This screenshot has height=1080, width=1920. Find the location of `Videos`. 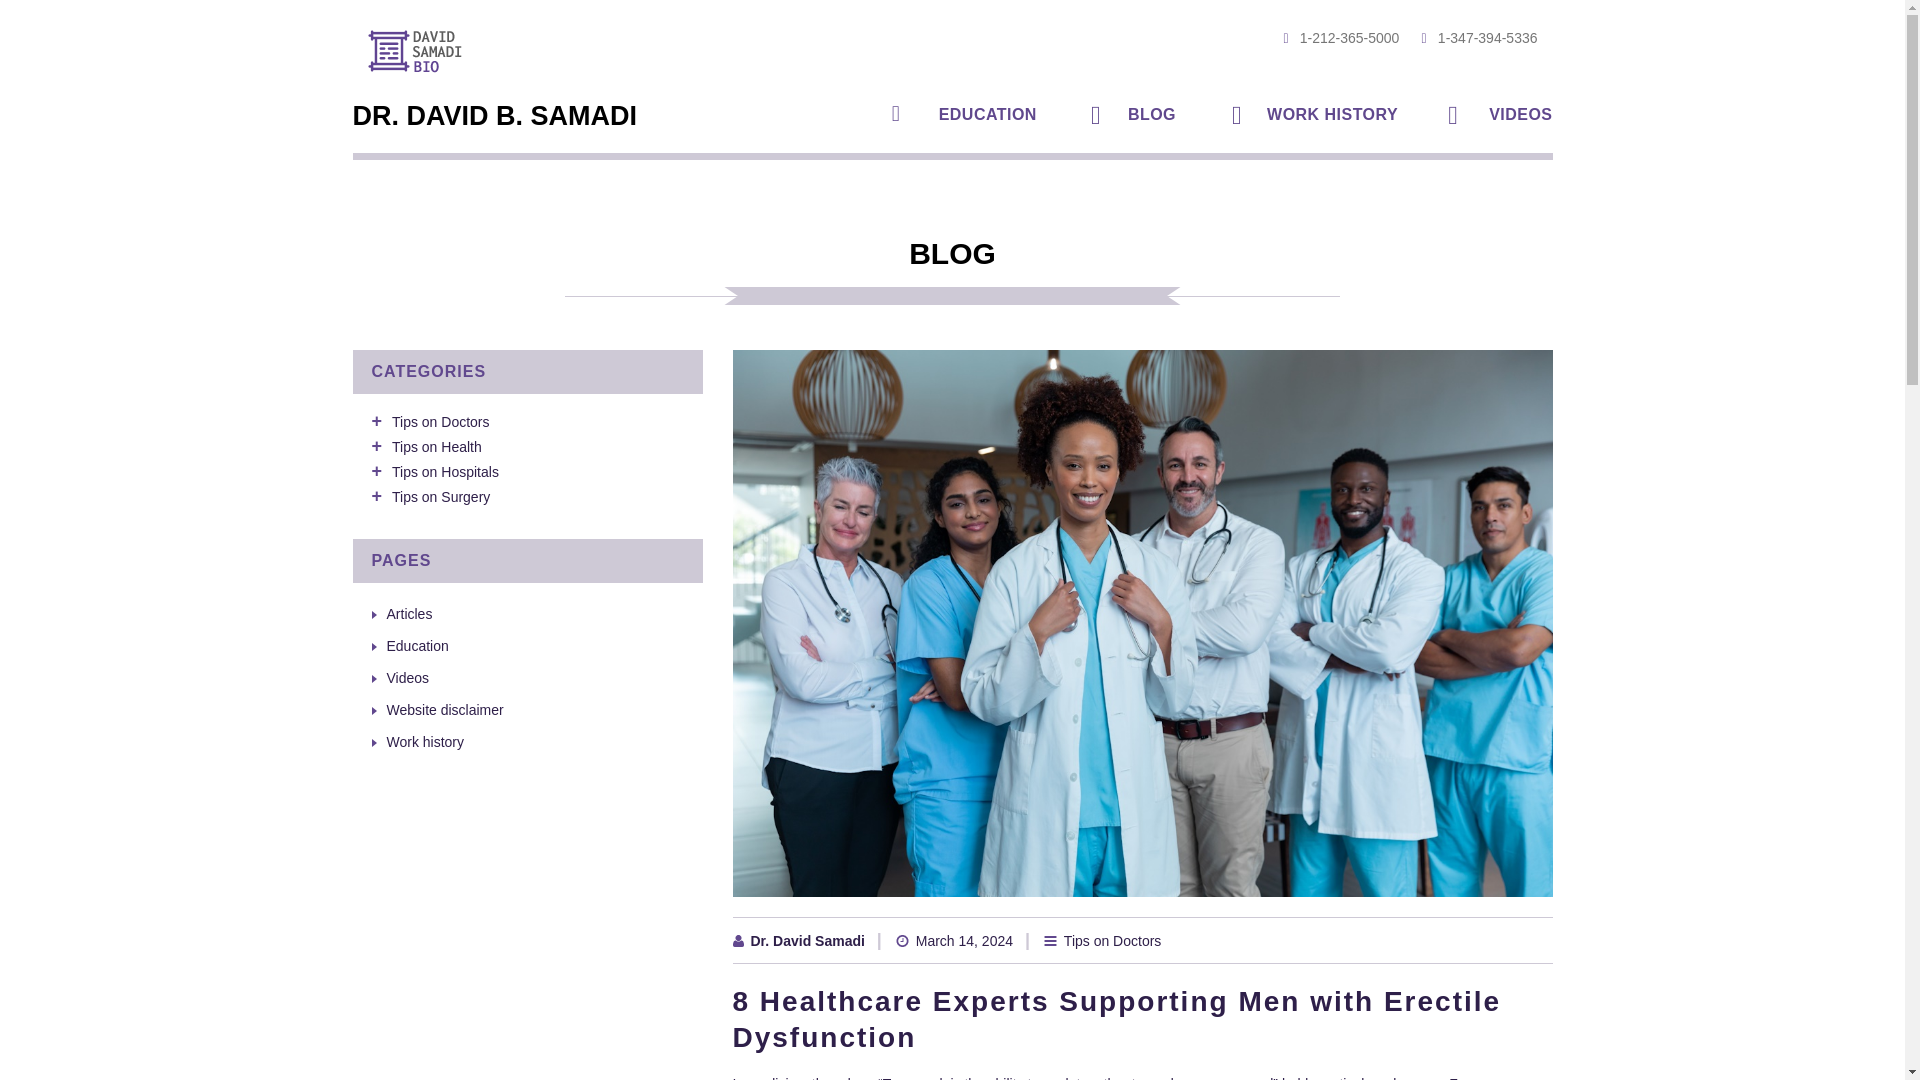

Videos is located at coordinates (406, 677).